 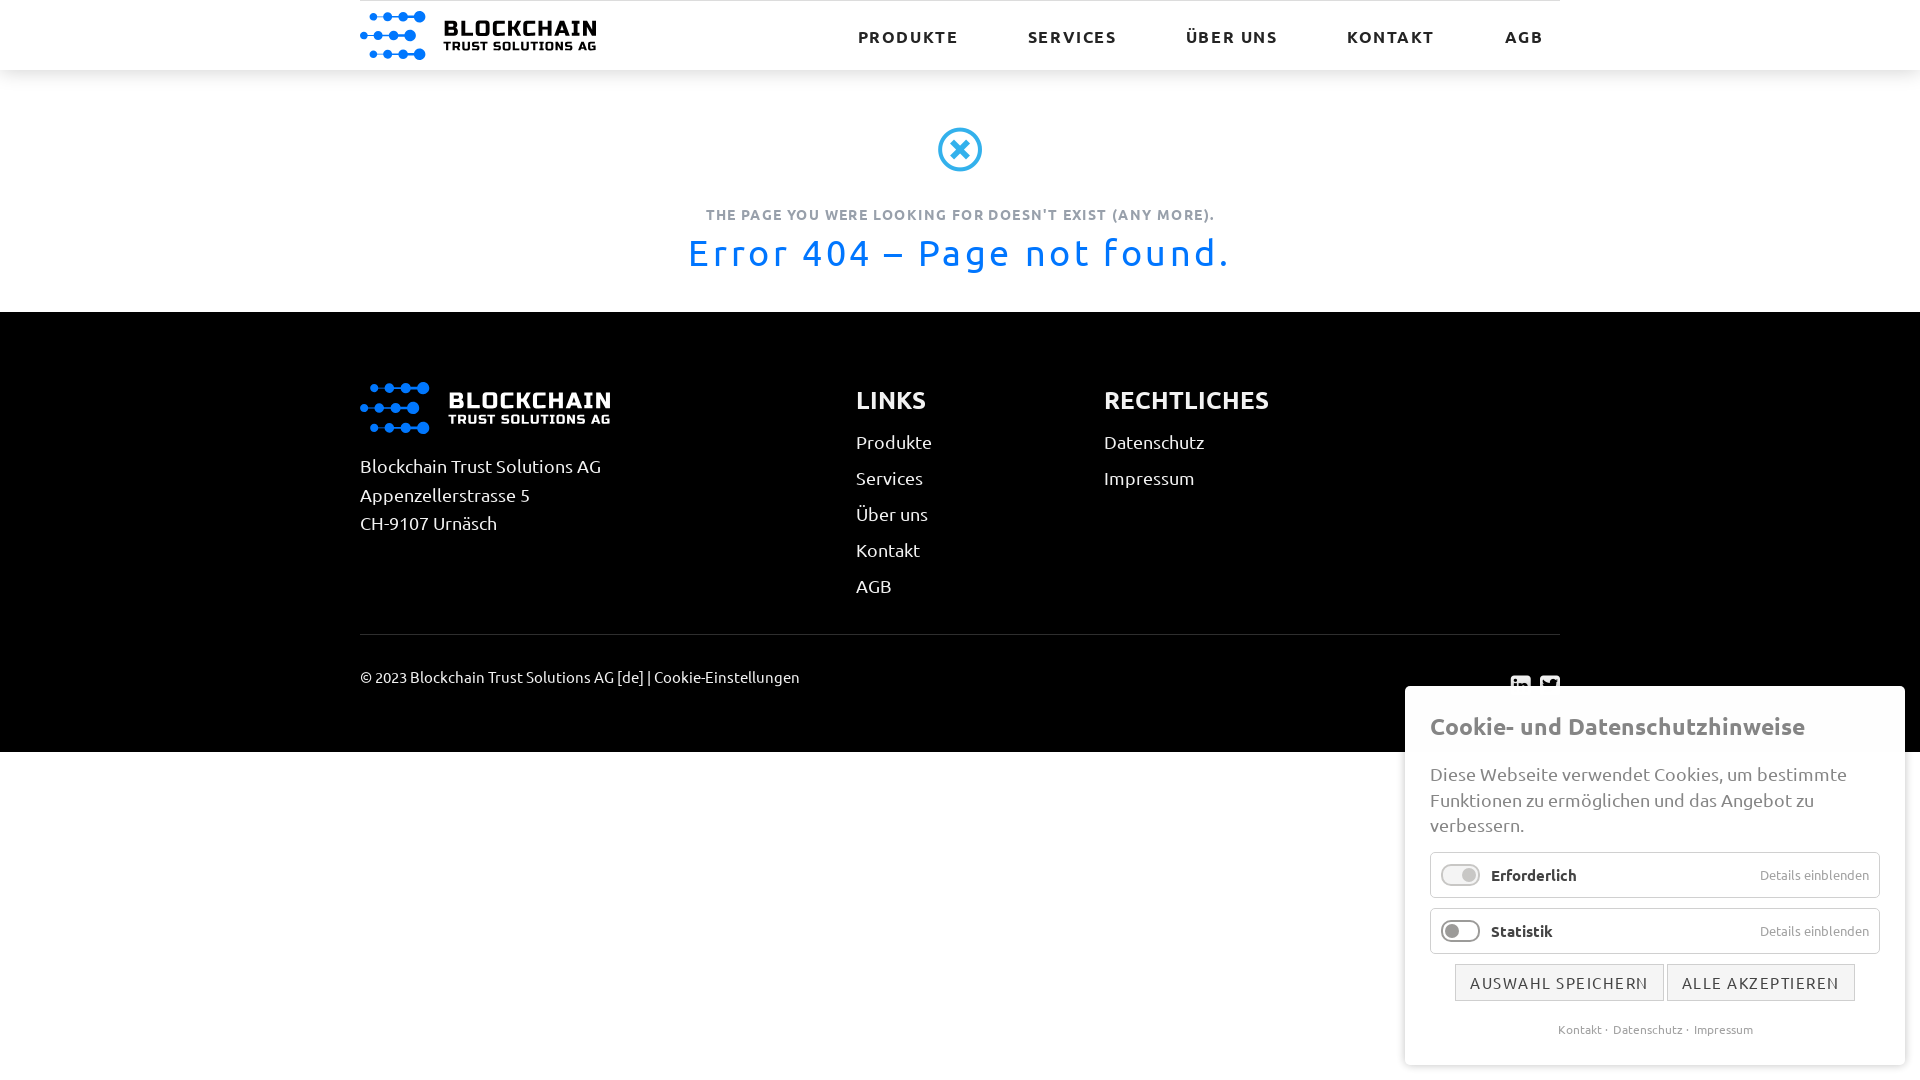 What do you see at coordinates (1720, 1030) in the screenshot?
I see `Impressum` at bounding box center [1720, 1030].